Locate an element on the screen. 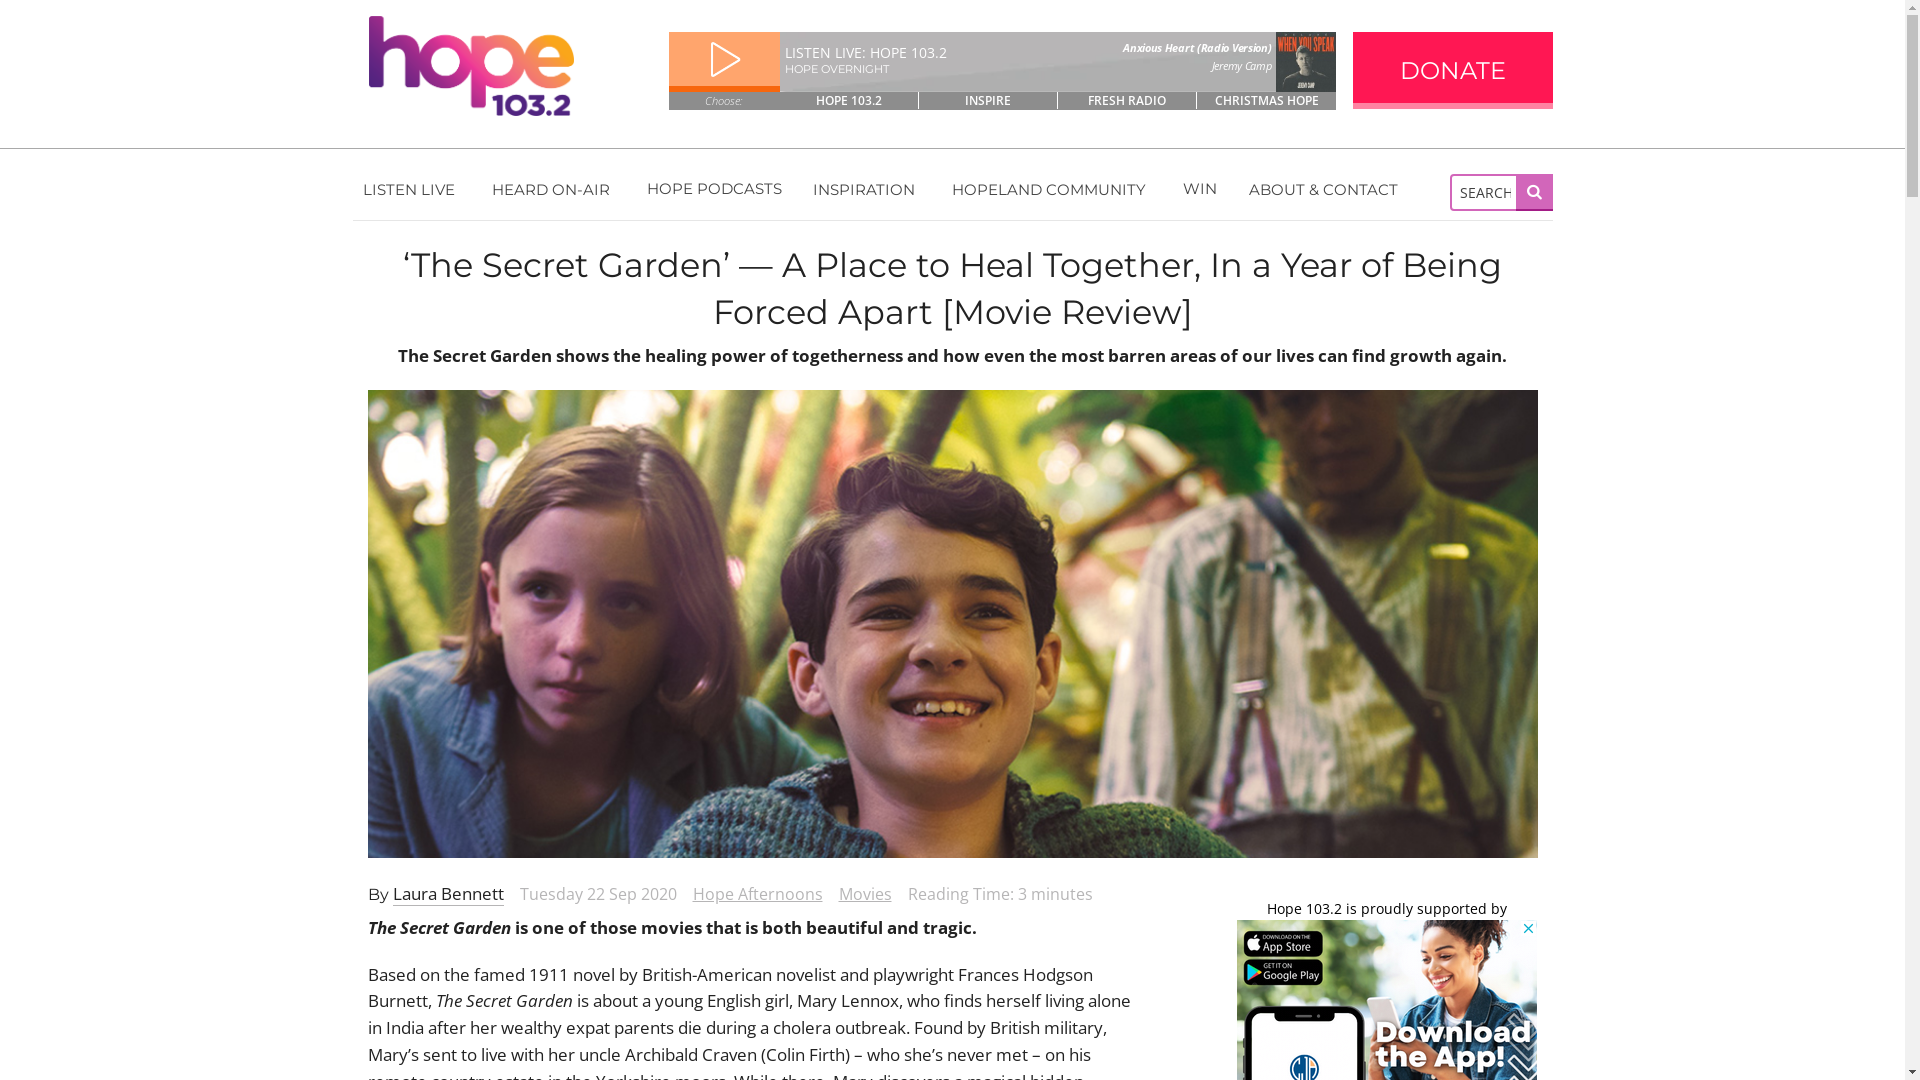 This screenshot has height=1080, width=1920. ABOUT & CONTACT is located at coordinates (1326, 189).